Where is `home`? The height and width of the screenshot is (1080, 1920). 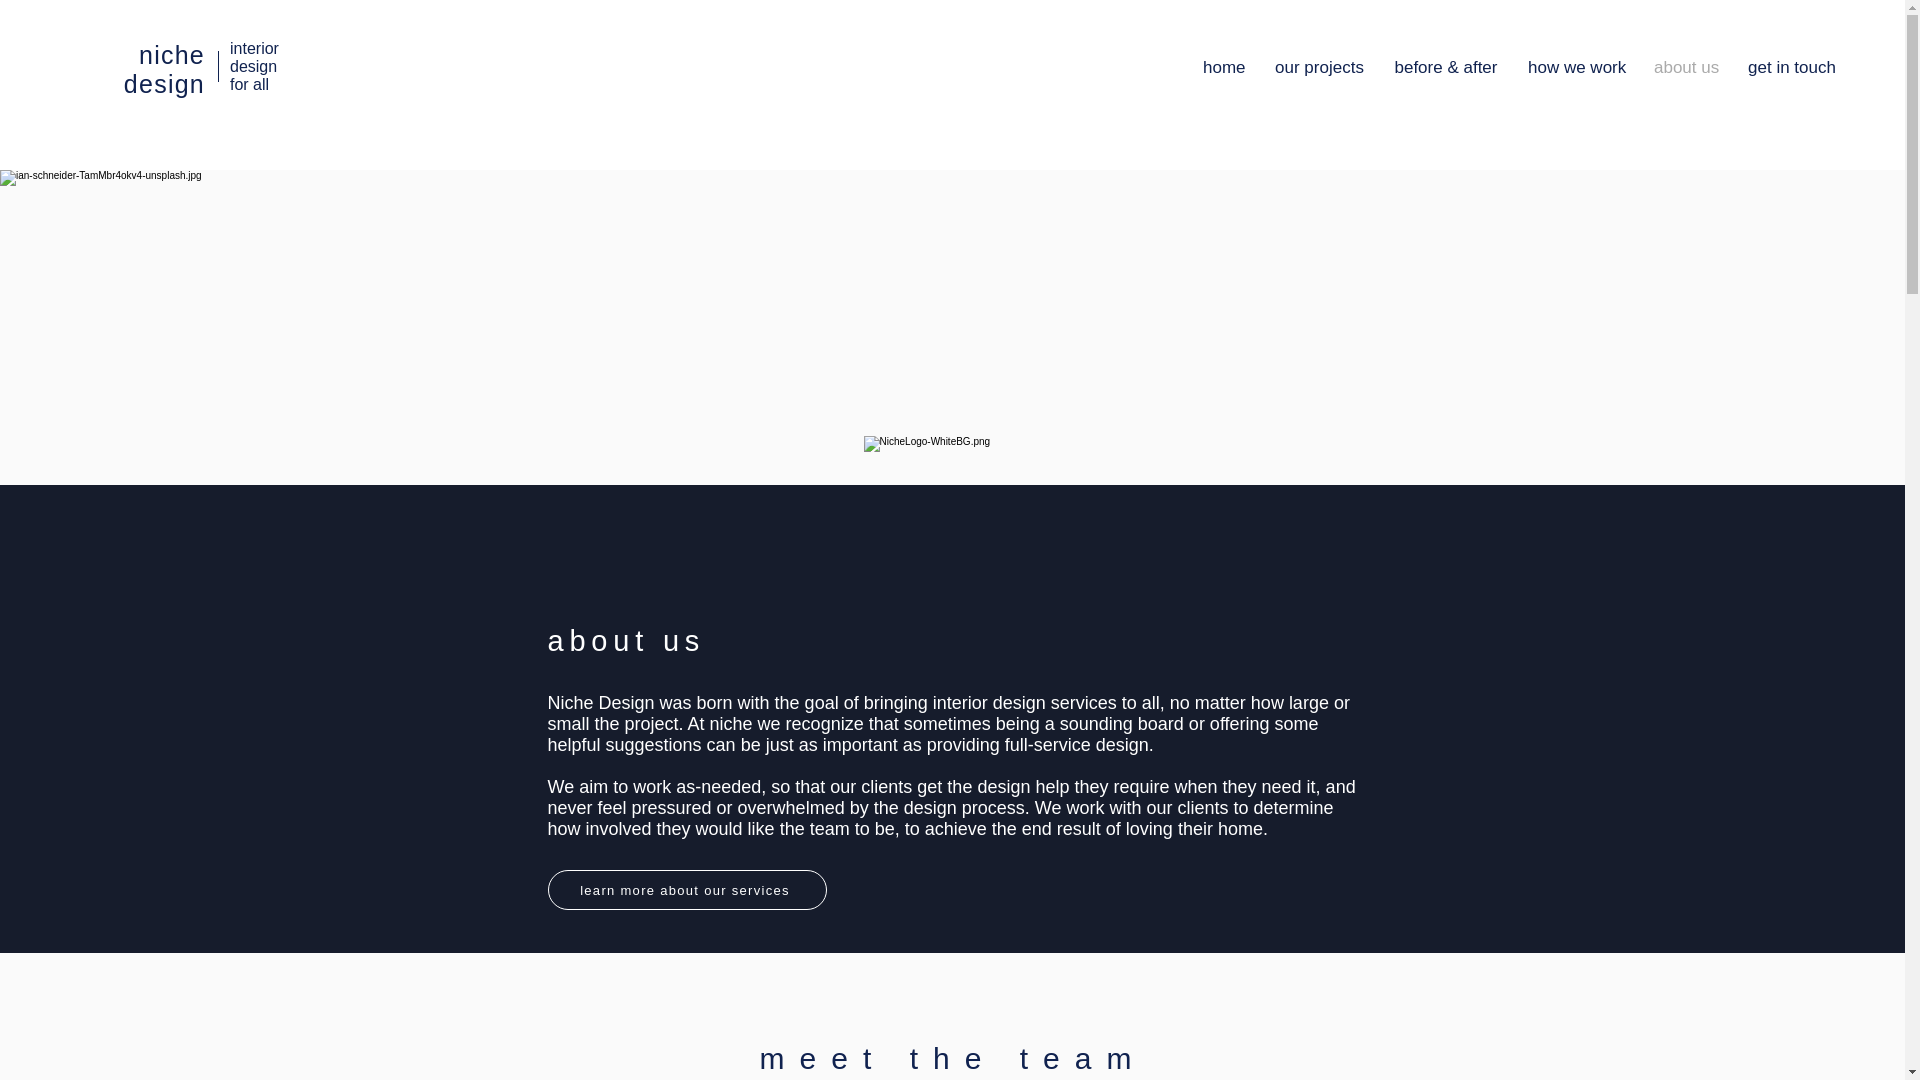
home is located at coordinates (1224, 68).